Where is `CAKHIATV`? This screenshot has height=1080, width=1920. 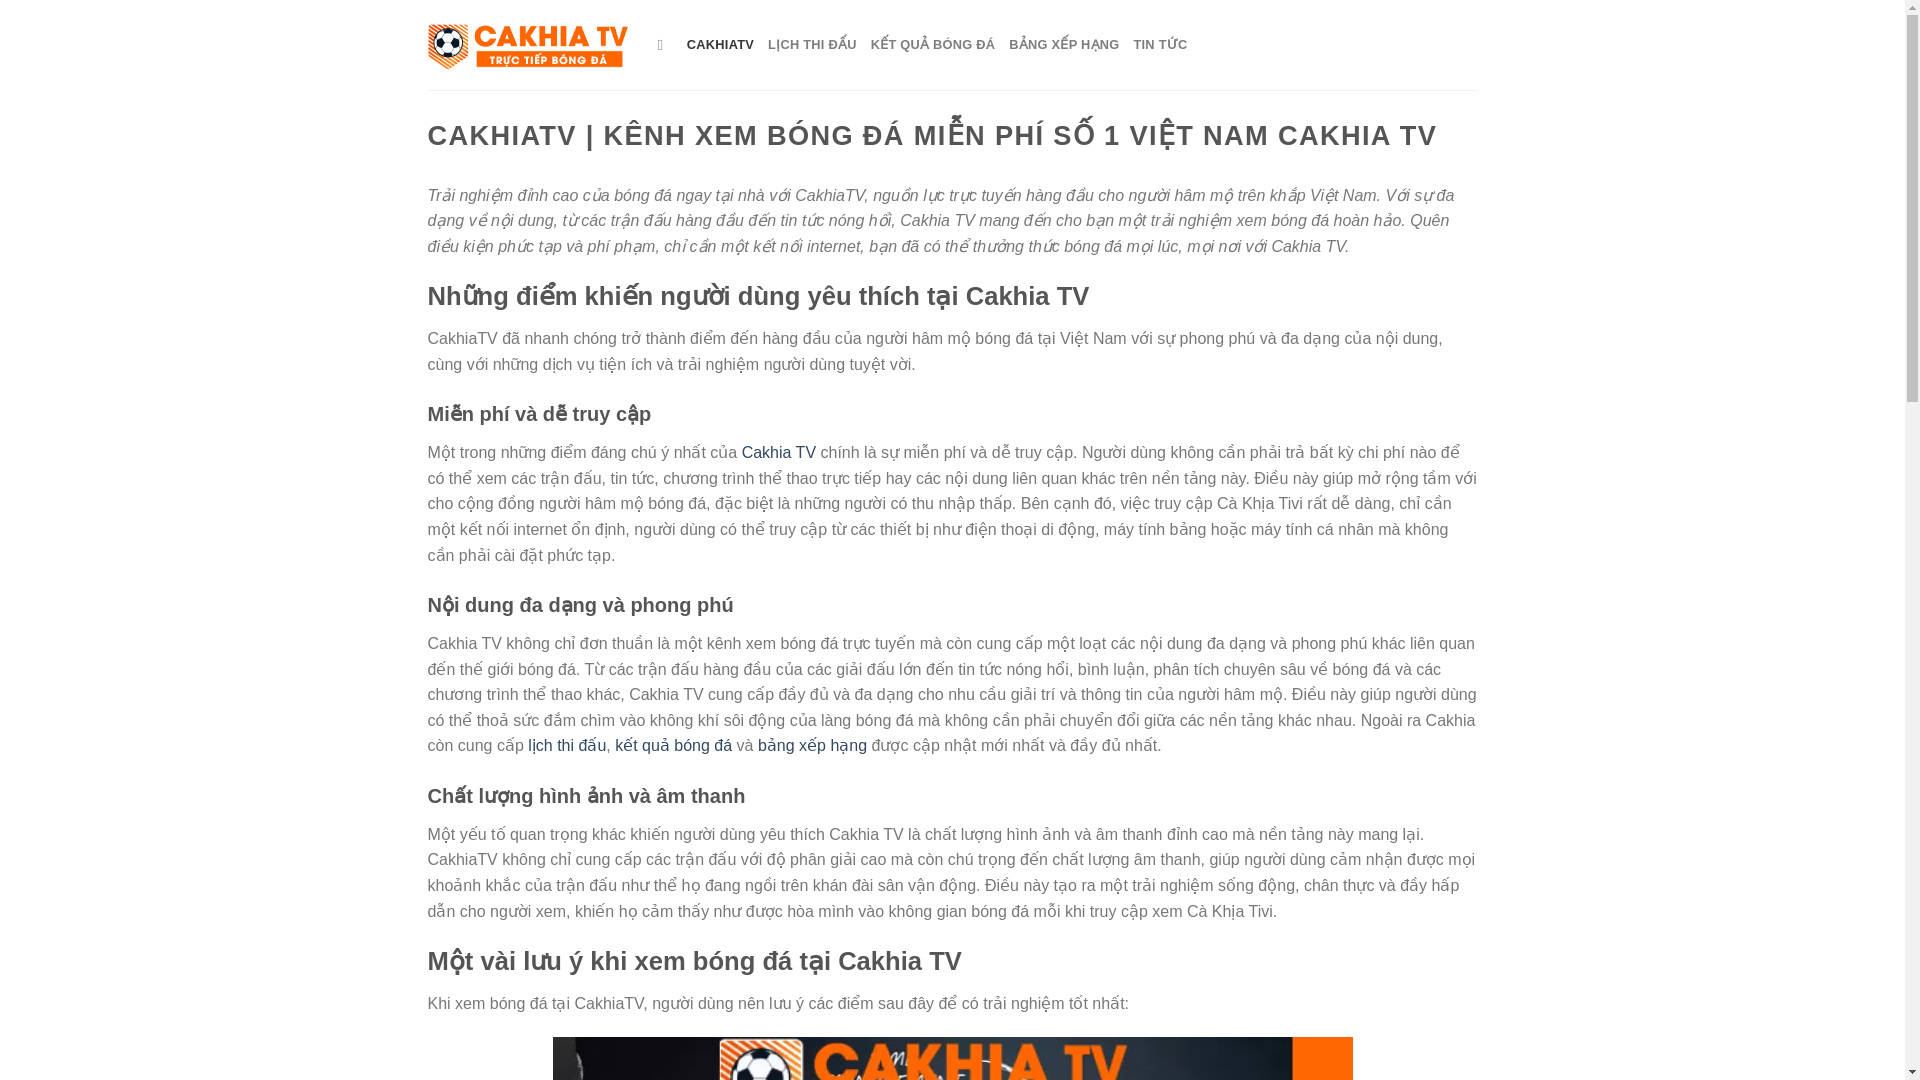 CAKHIATV is located at coordinates (720, 44).